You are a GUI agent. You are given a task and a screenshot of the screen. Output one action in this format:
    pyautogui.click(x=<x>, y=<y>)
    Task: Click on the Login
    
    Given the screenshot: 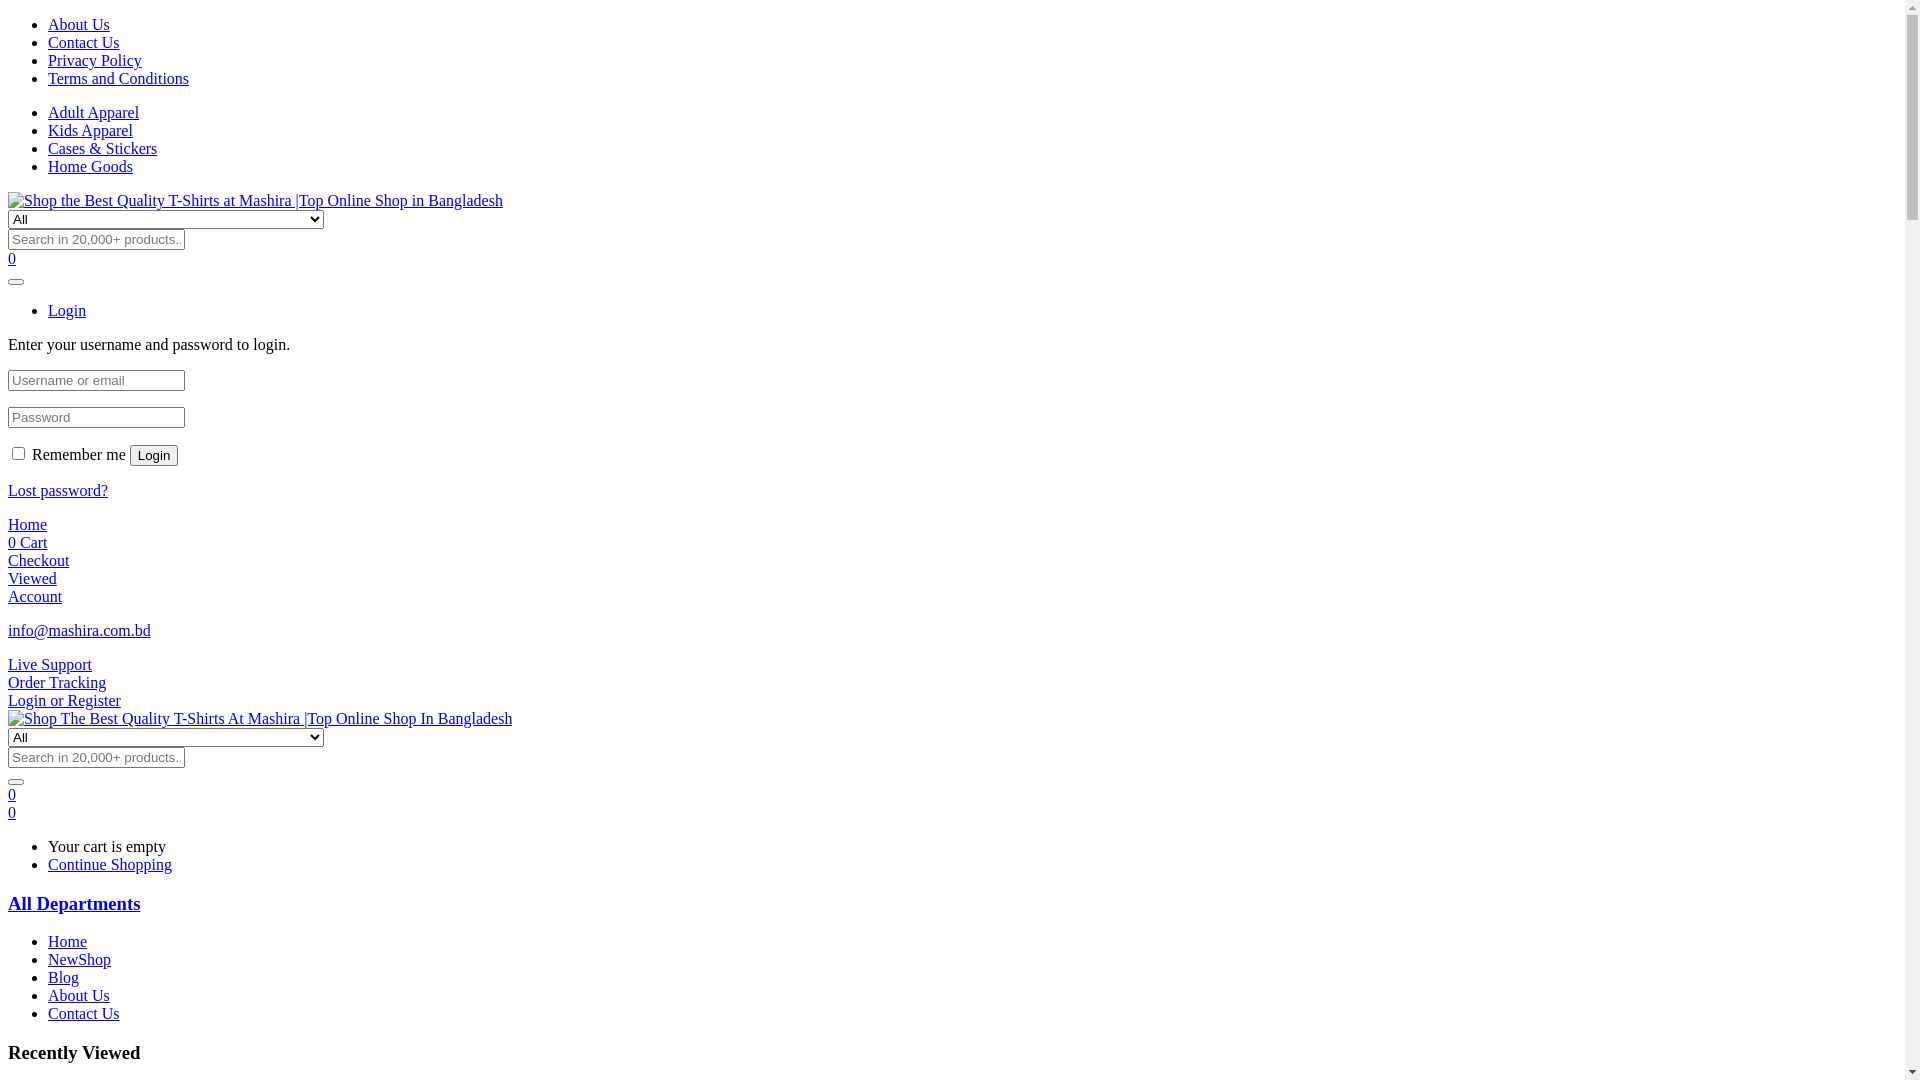 What is the action you would take?
    pyautogui.click(x=67, y=310)
    